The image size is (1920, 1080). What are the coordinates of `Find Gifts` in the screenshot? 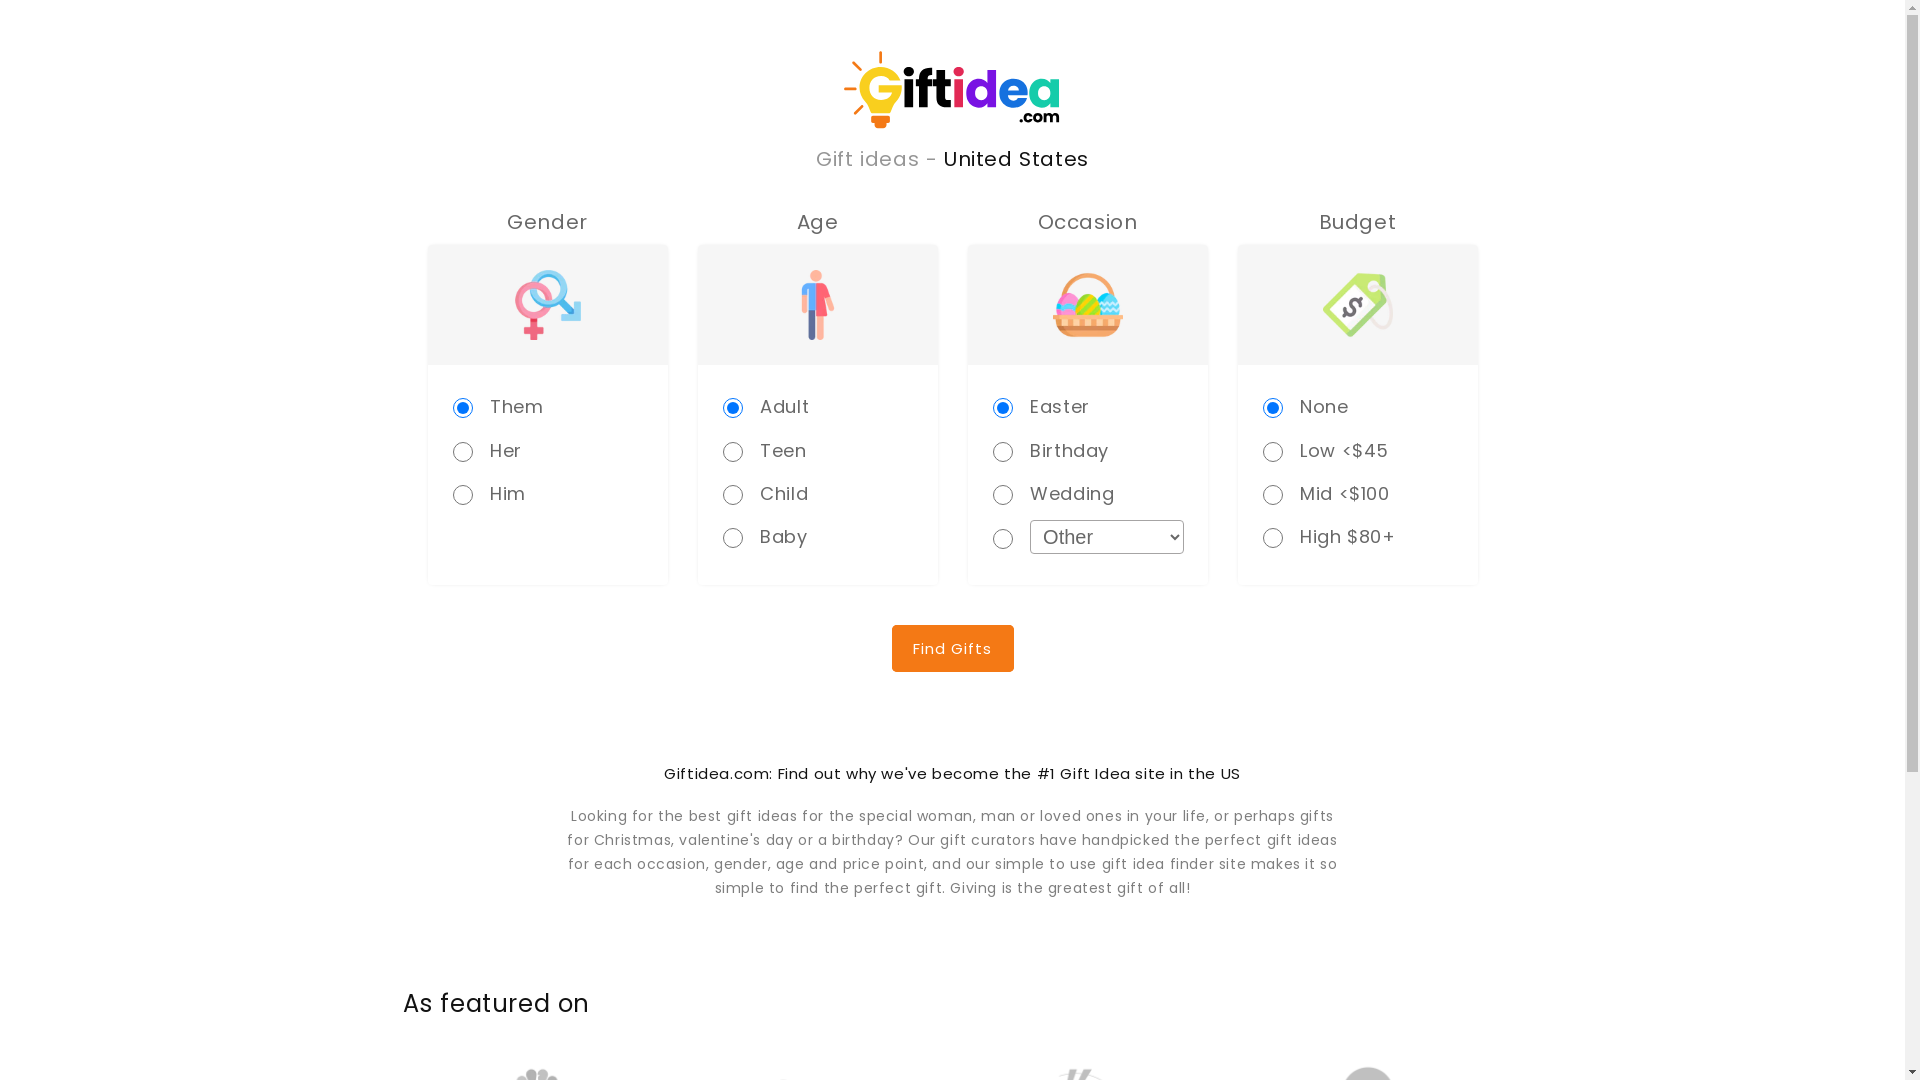 It's located at (952, 648).